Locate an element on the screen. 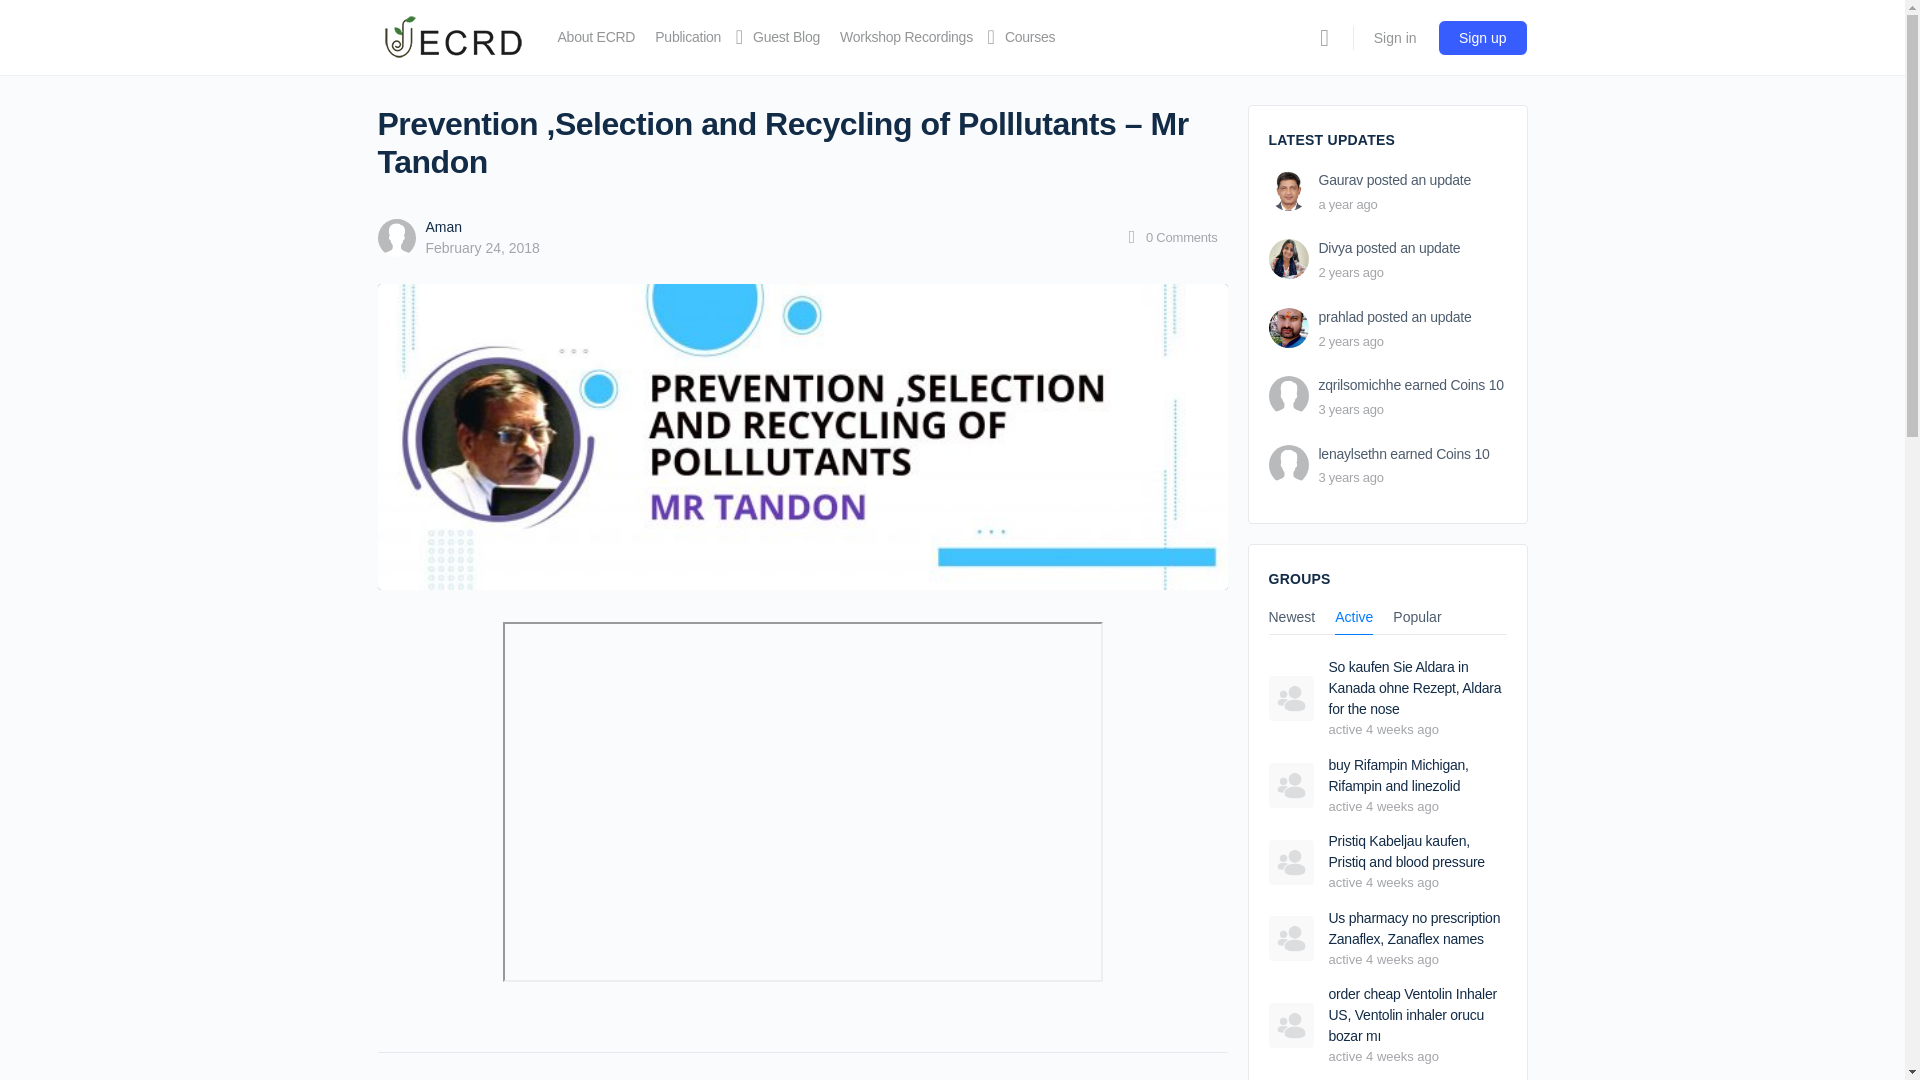 This screenshot has height=1080, width=1920. February 24, 2018 is located at coordinates (482, 247).